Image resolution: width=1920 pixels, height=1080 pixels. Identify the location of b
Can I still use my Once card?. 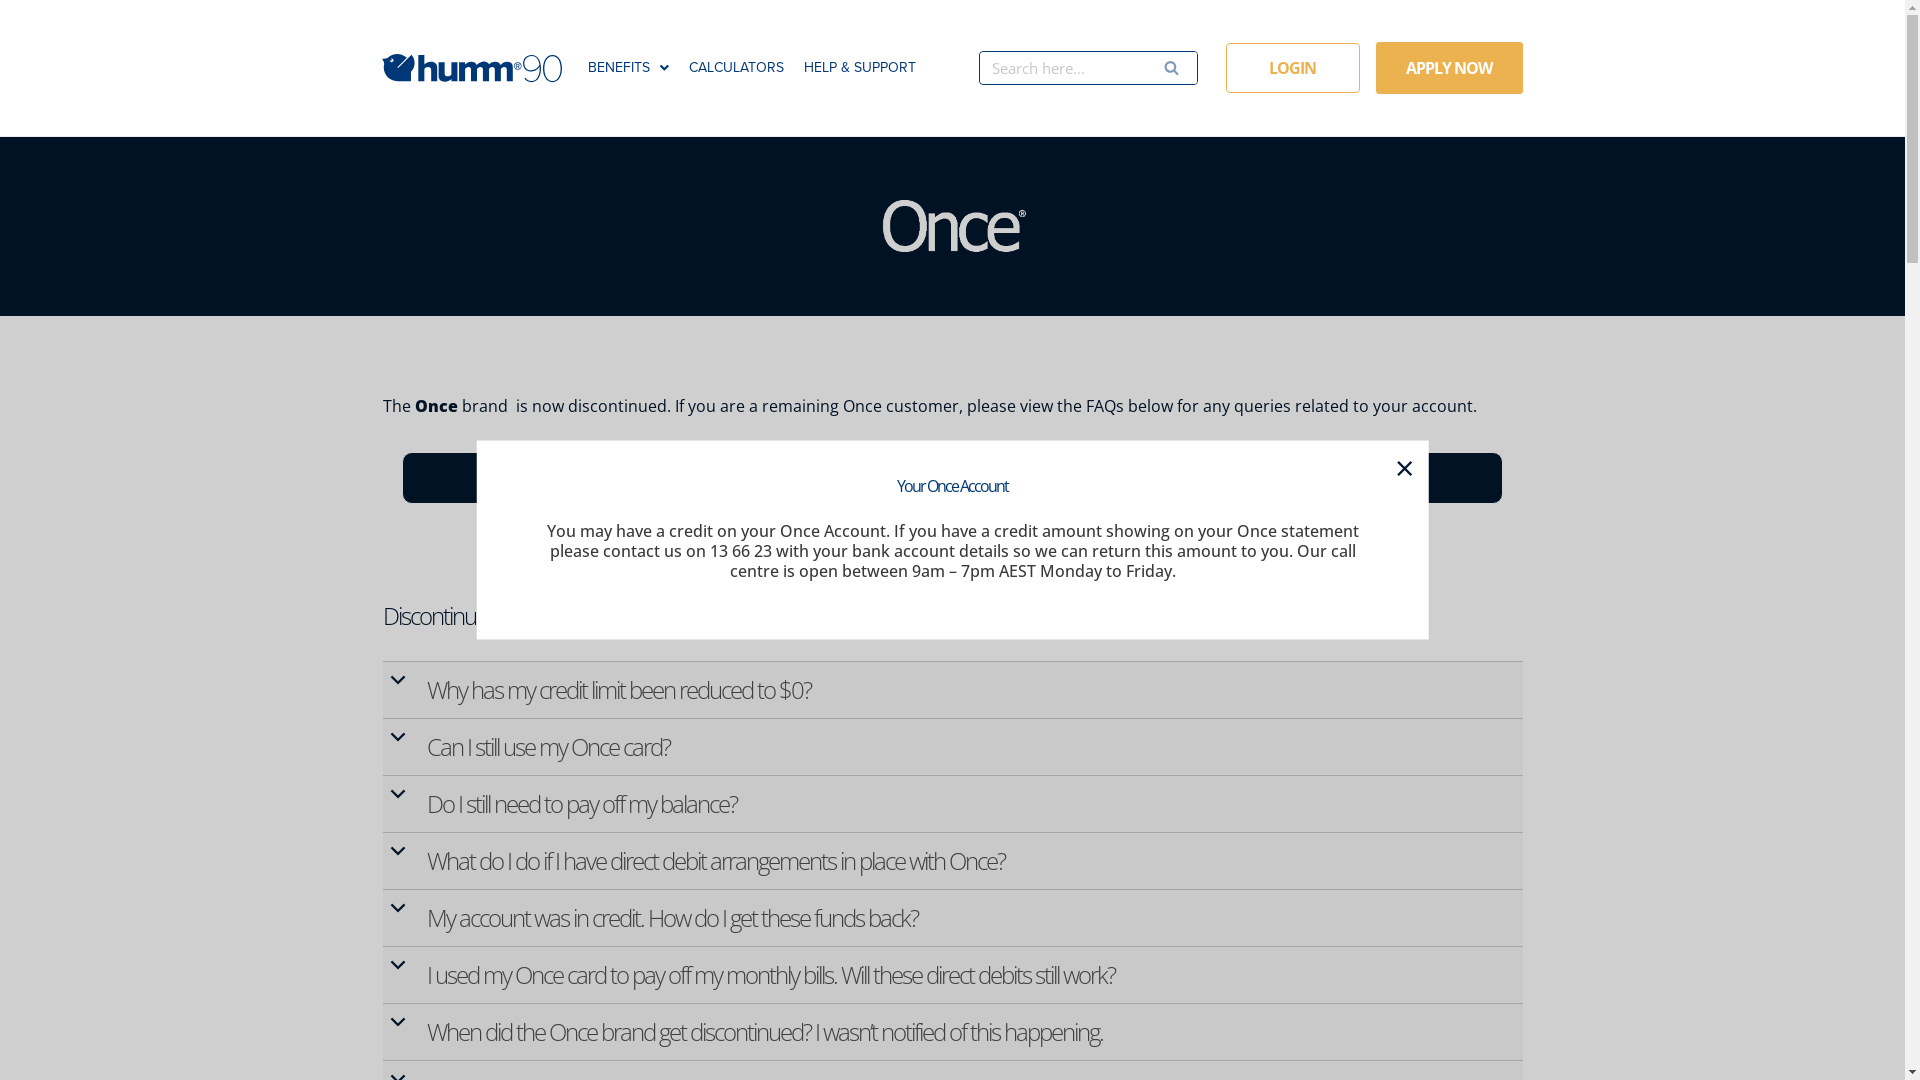
(954, 747).